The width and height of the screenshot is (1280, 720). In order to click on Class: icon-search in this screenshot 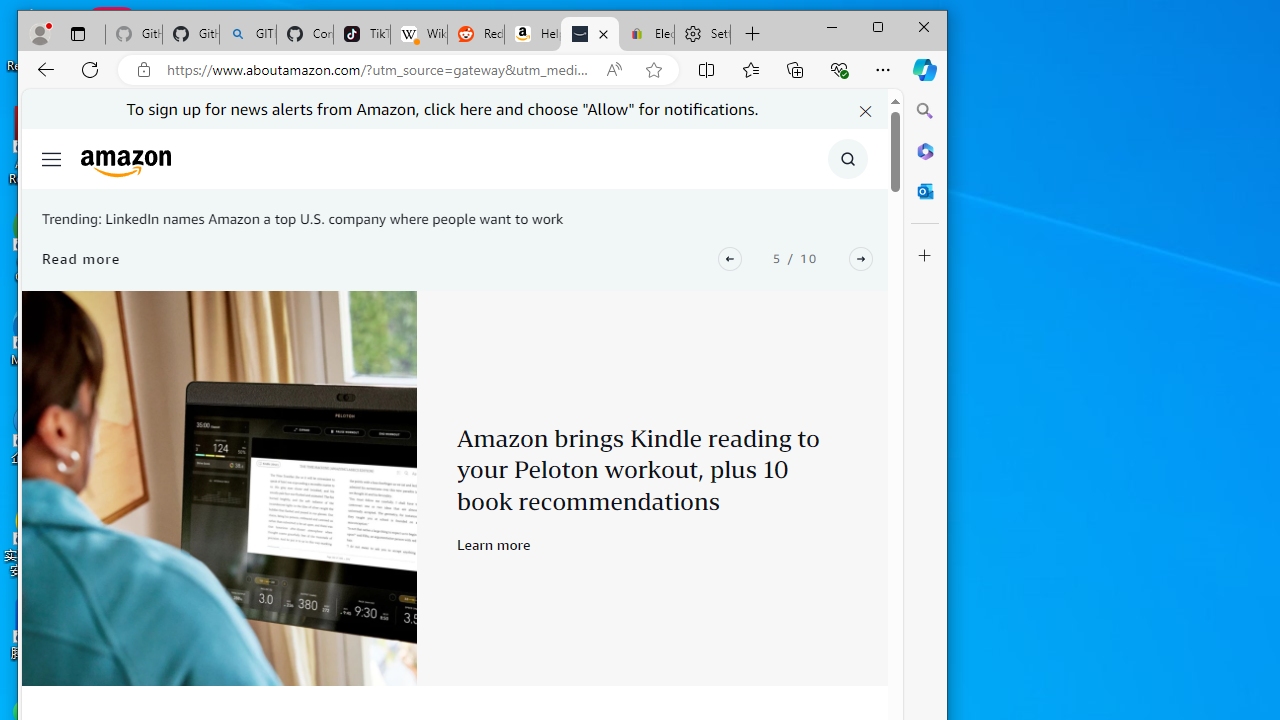, I will do `click(848, 159)`.